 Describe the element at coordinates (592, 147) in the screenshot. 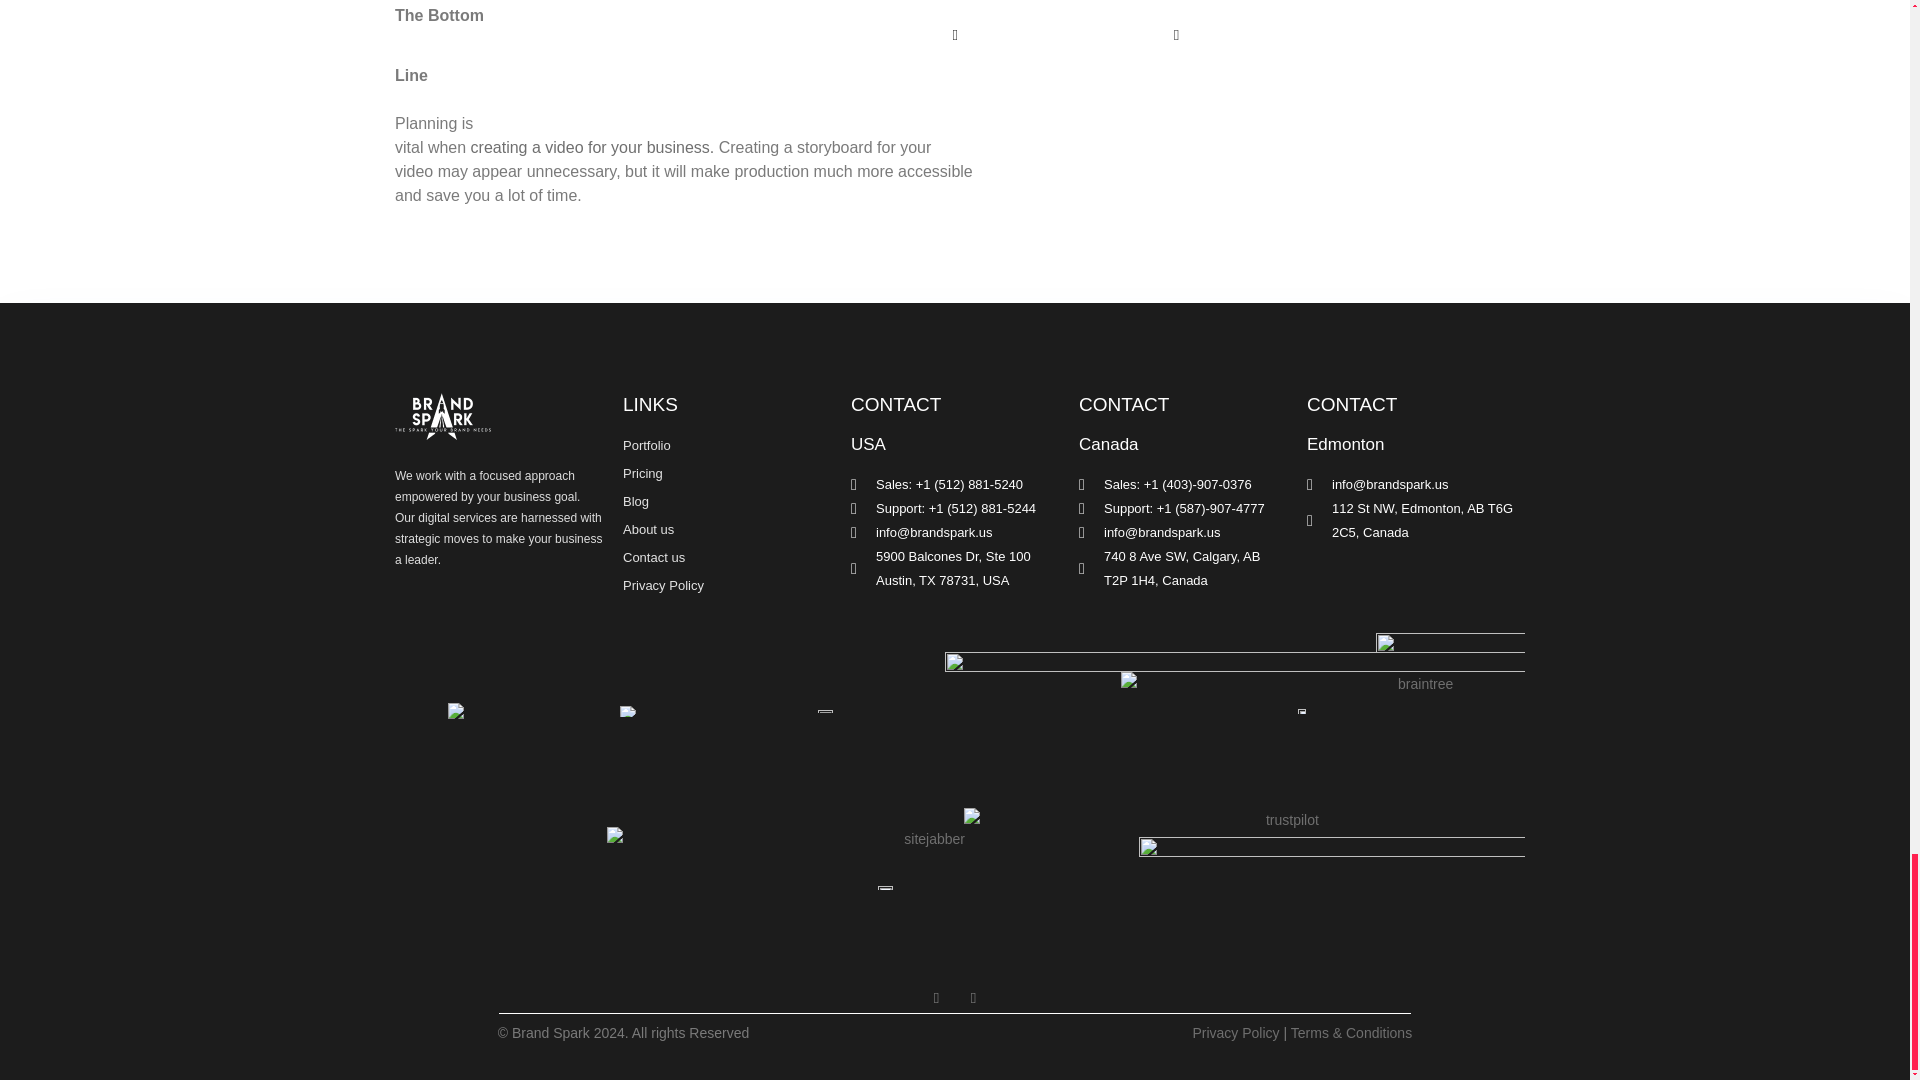

I see `creating a video for your business.` at that location.